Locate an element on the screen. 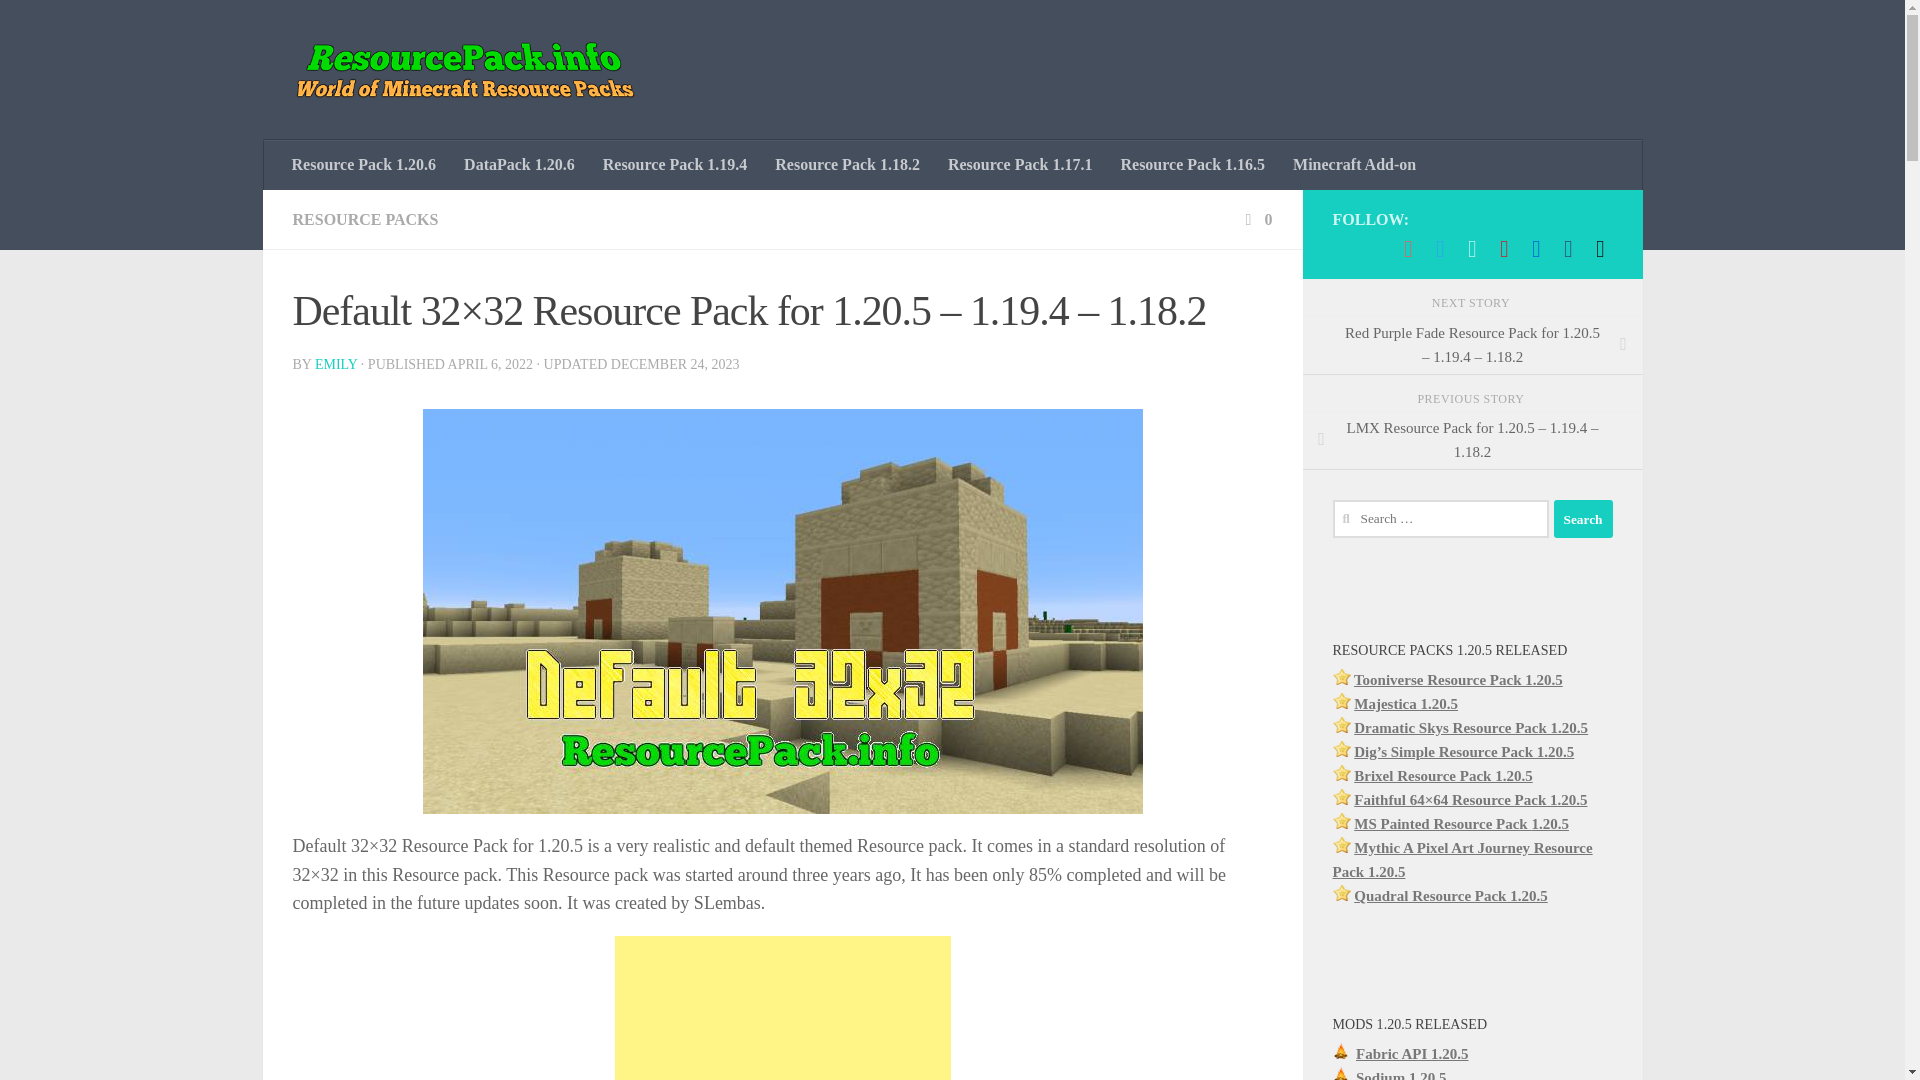 The height and width of the screenshot is (1080, 1920). Follow us on Instagram is located at coordinates (1472, 248).